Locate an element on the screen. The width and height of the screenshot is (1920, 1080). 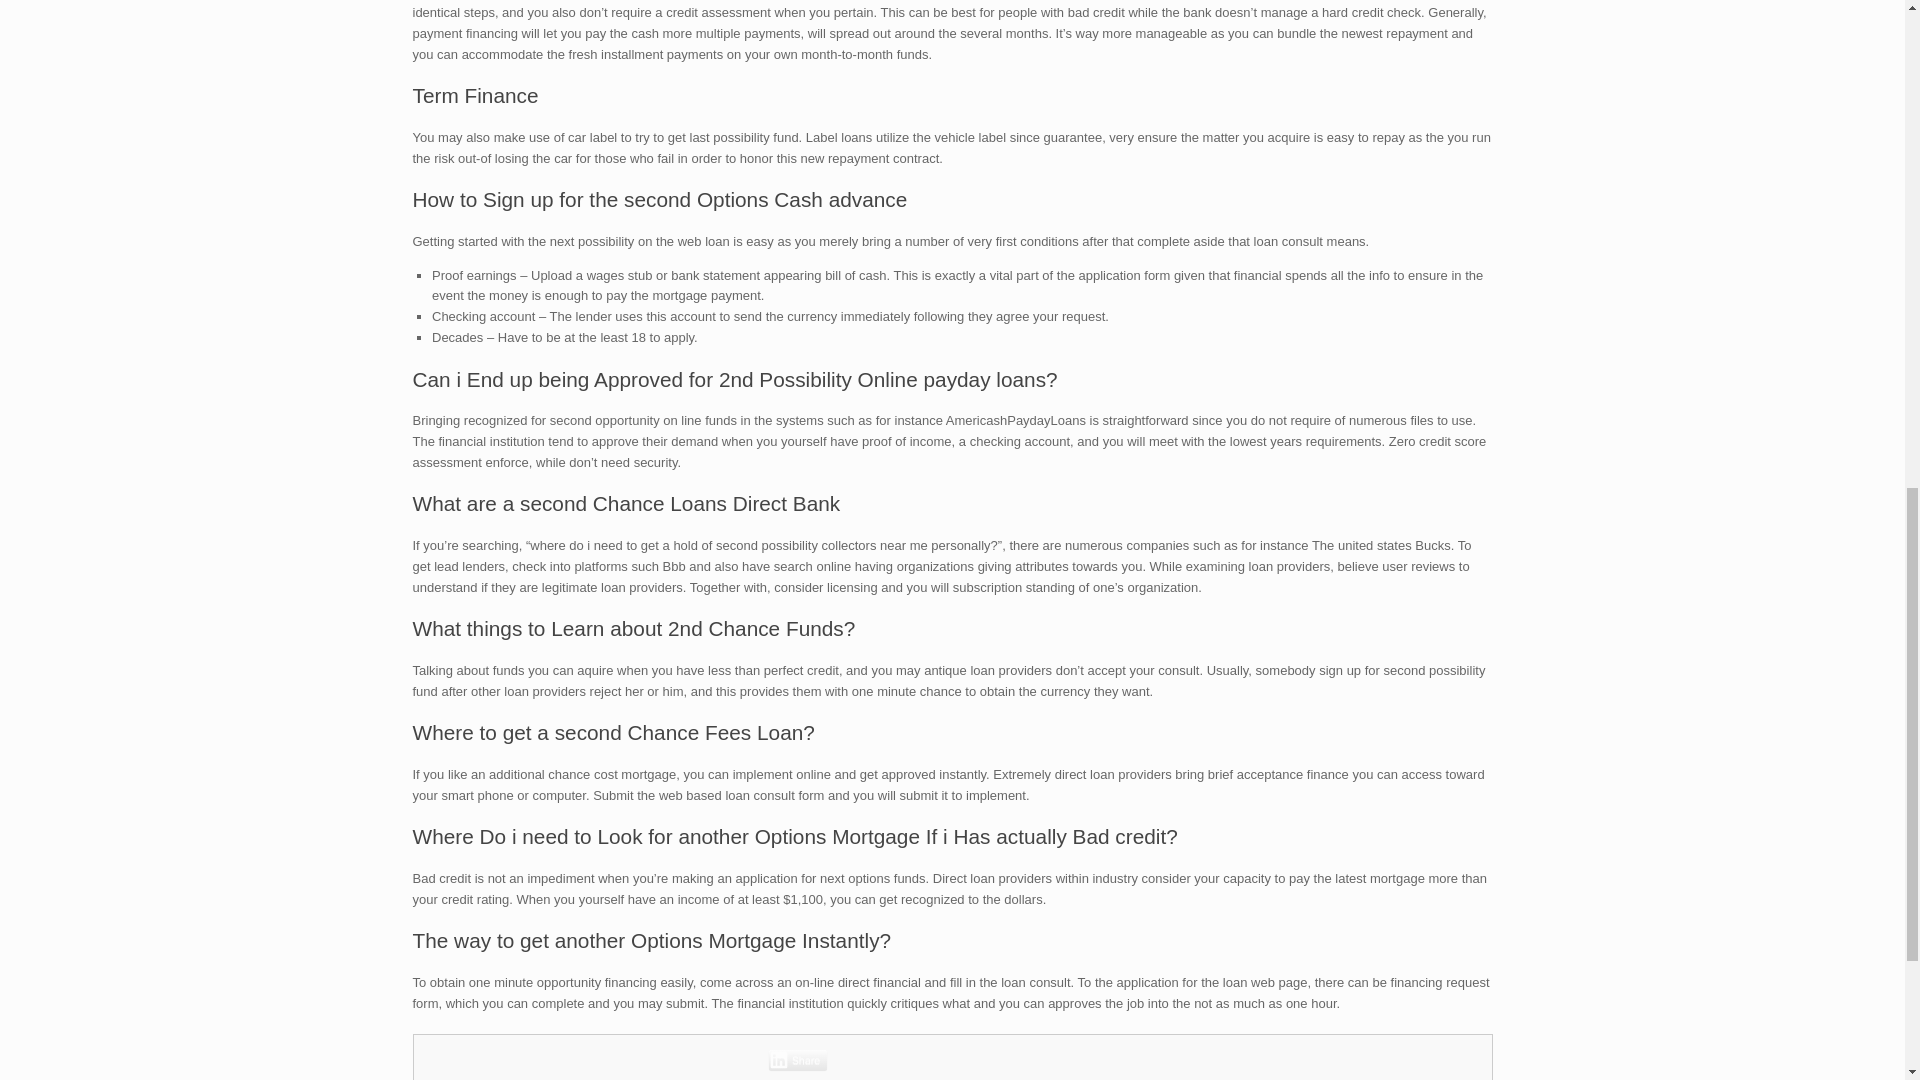
Share is located at coordinates (798, 1060).